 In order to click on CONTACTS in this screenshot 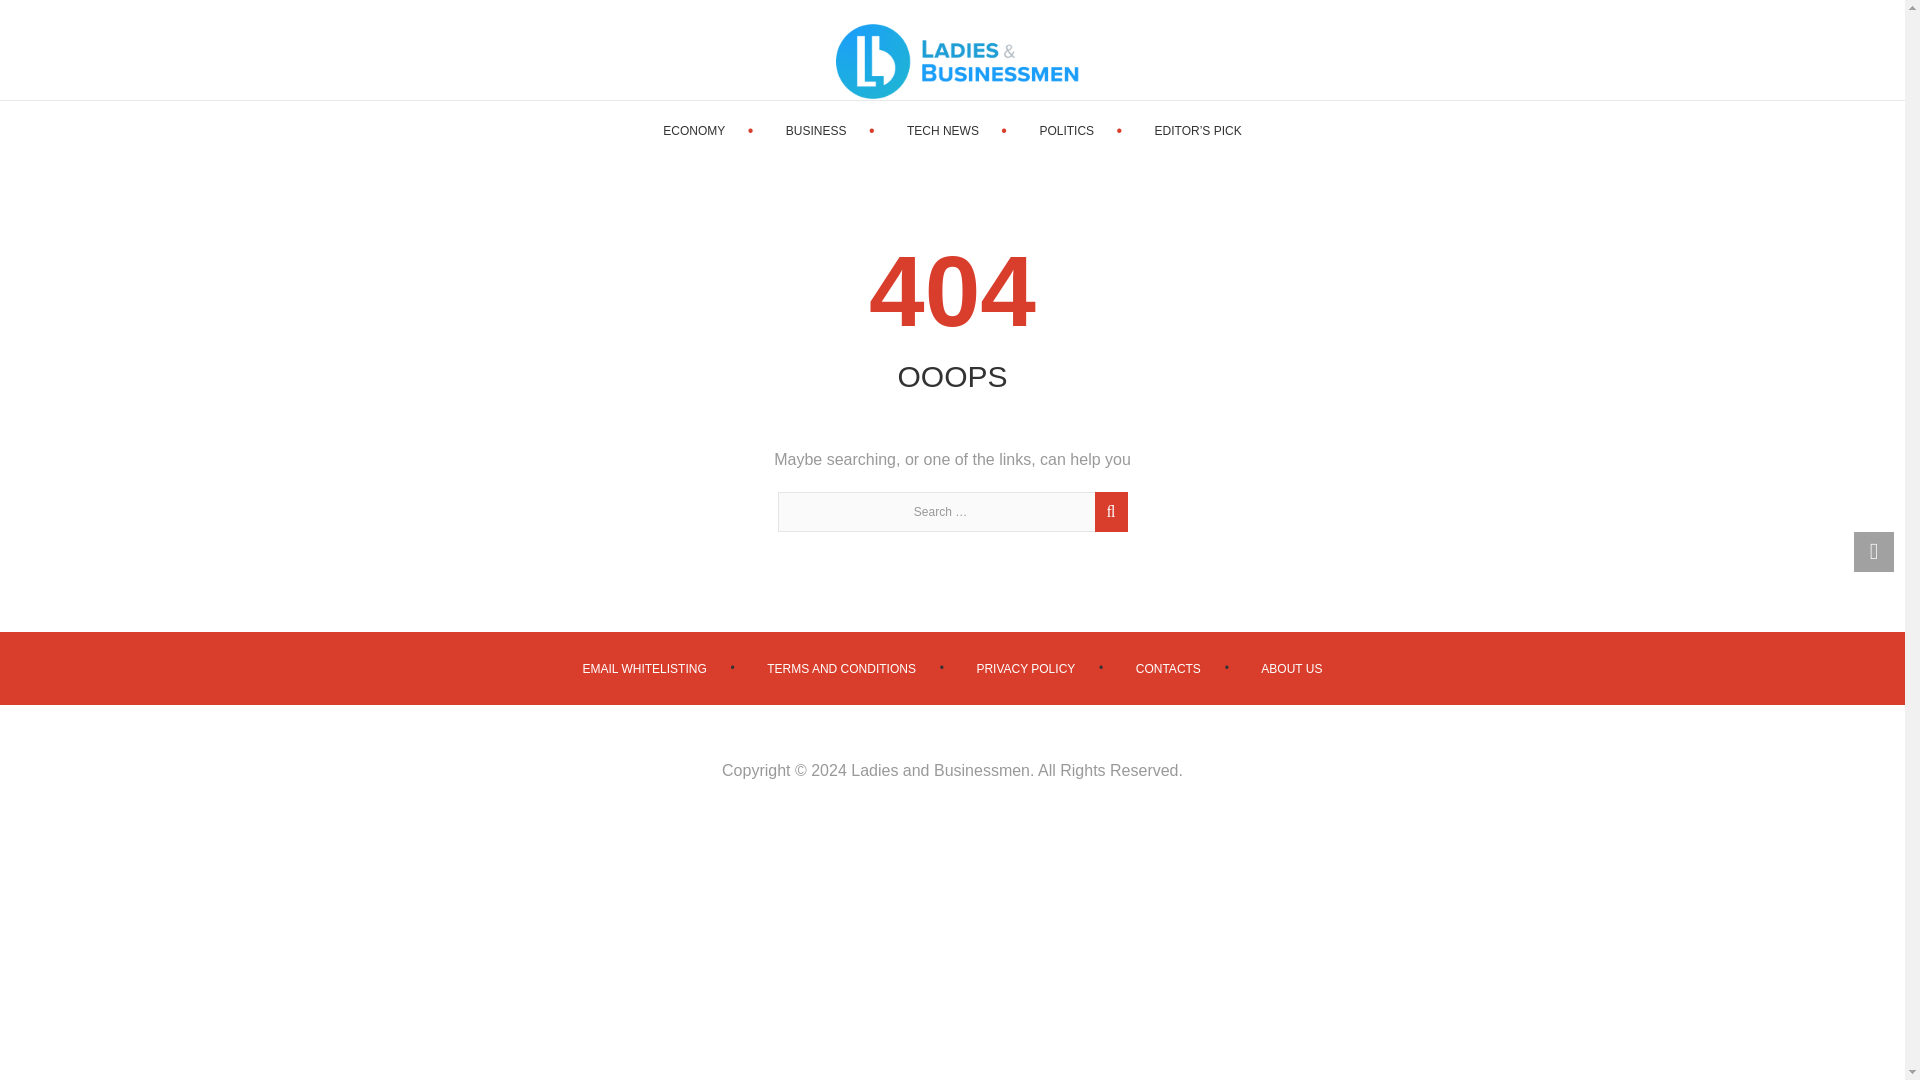, I will do `click(1168, 669)`.